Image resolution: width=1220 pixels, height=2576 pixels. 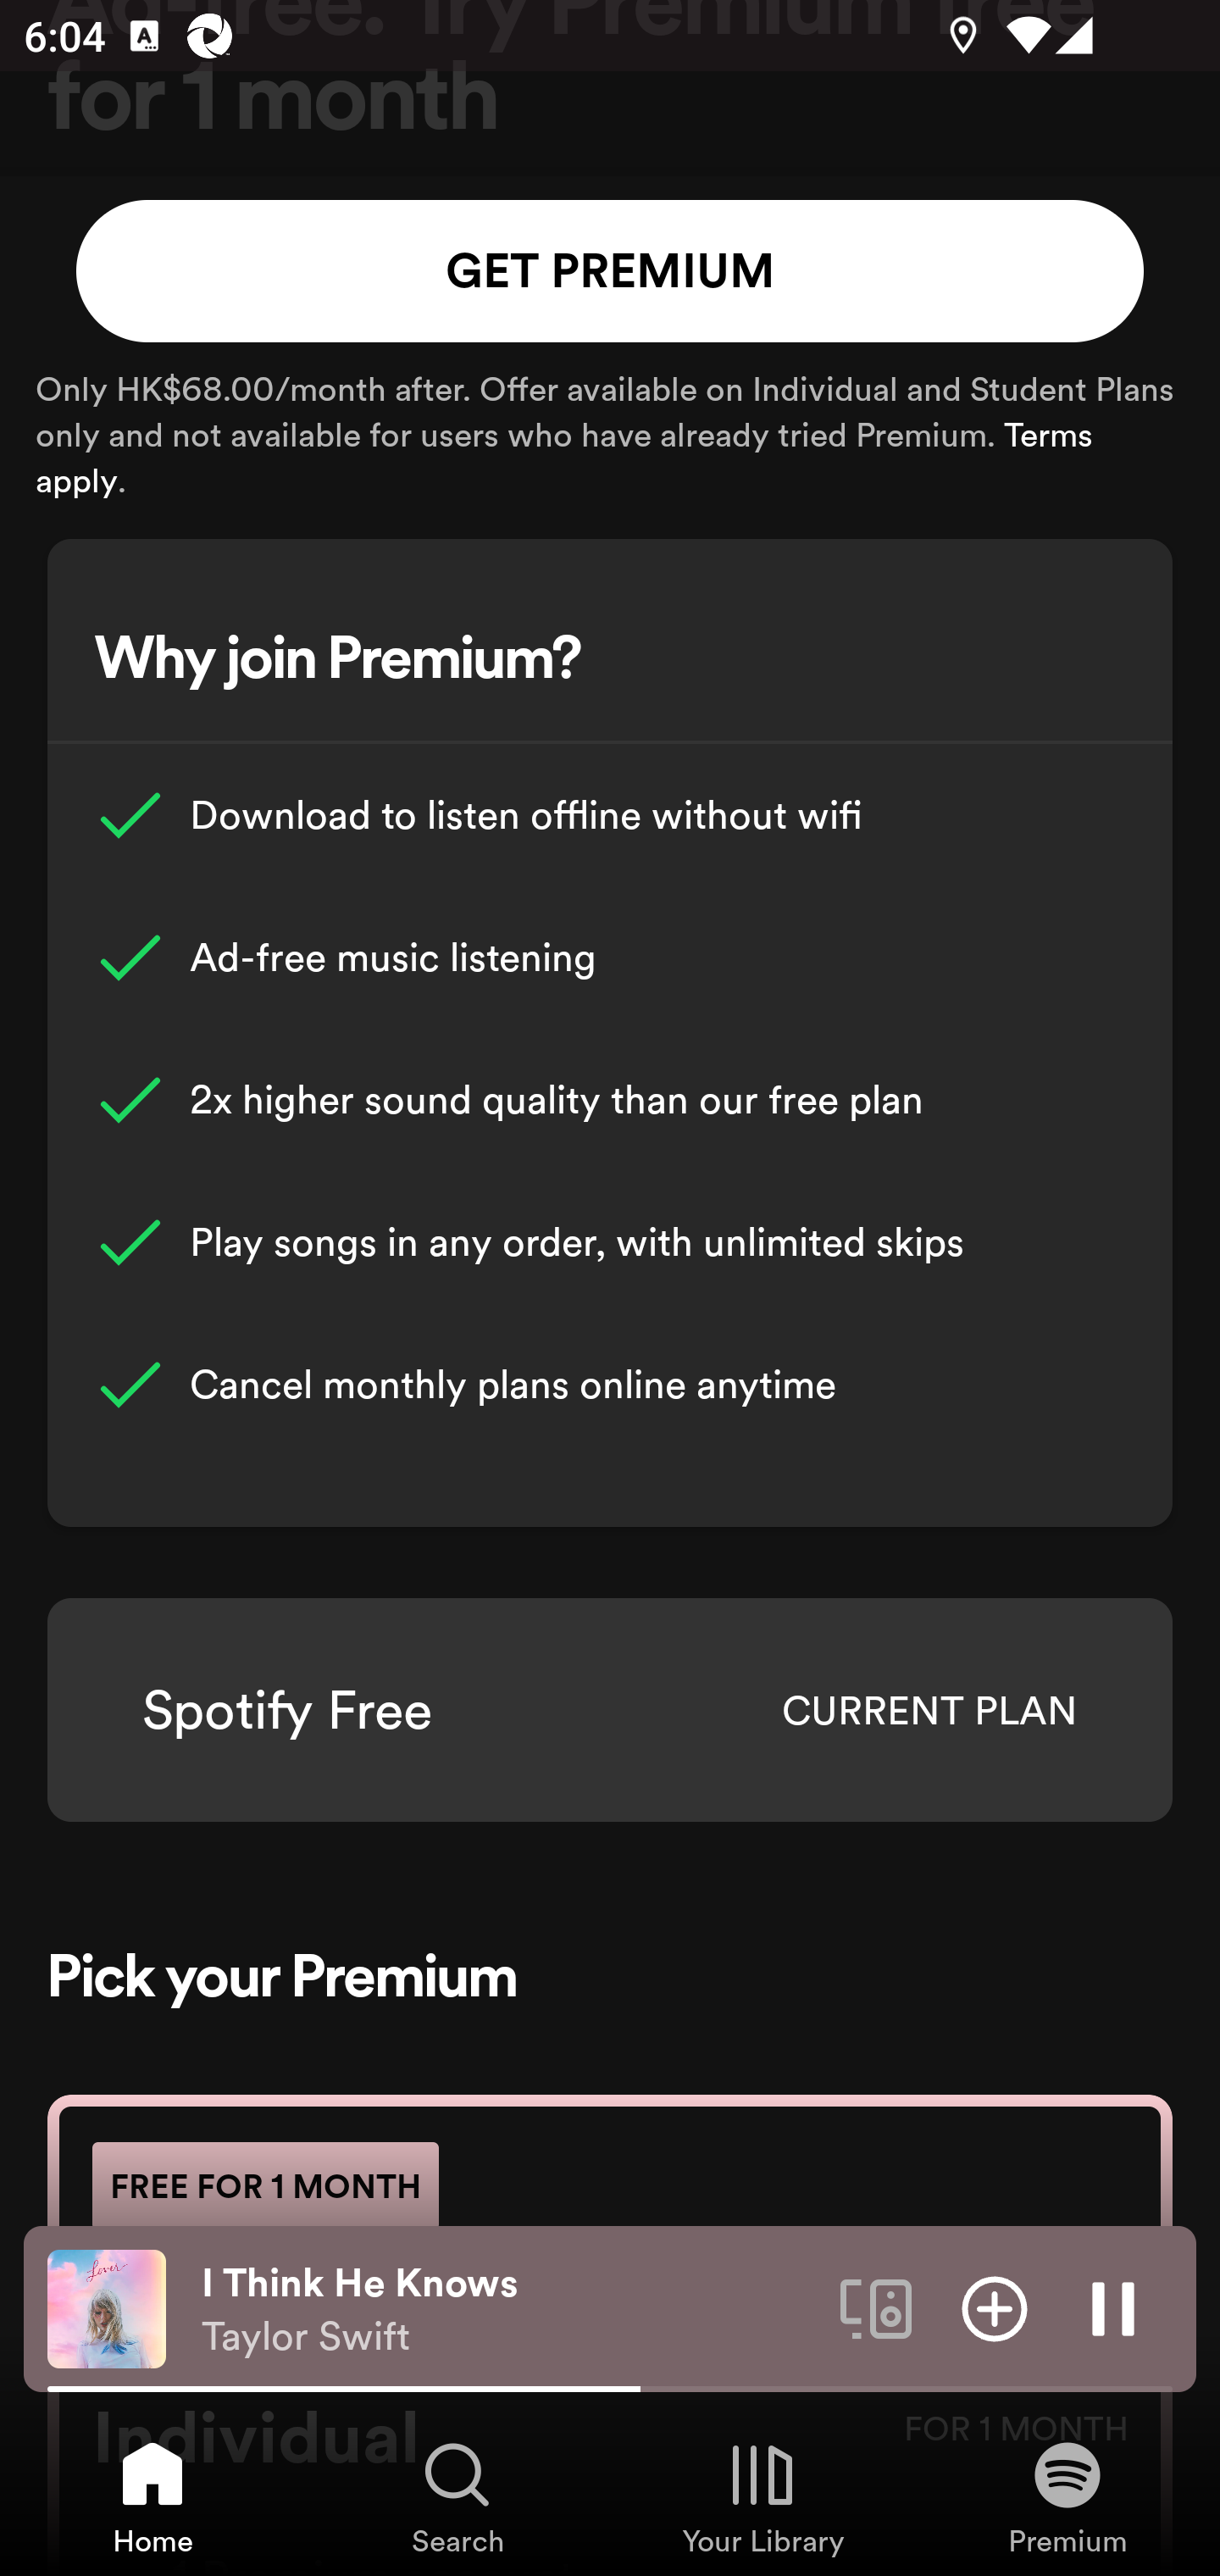 I want to click on Add item, so click(x=995, y=2307).